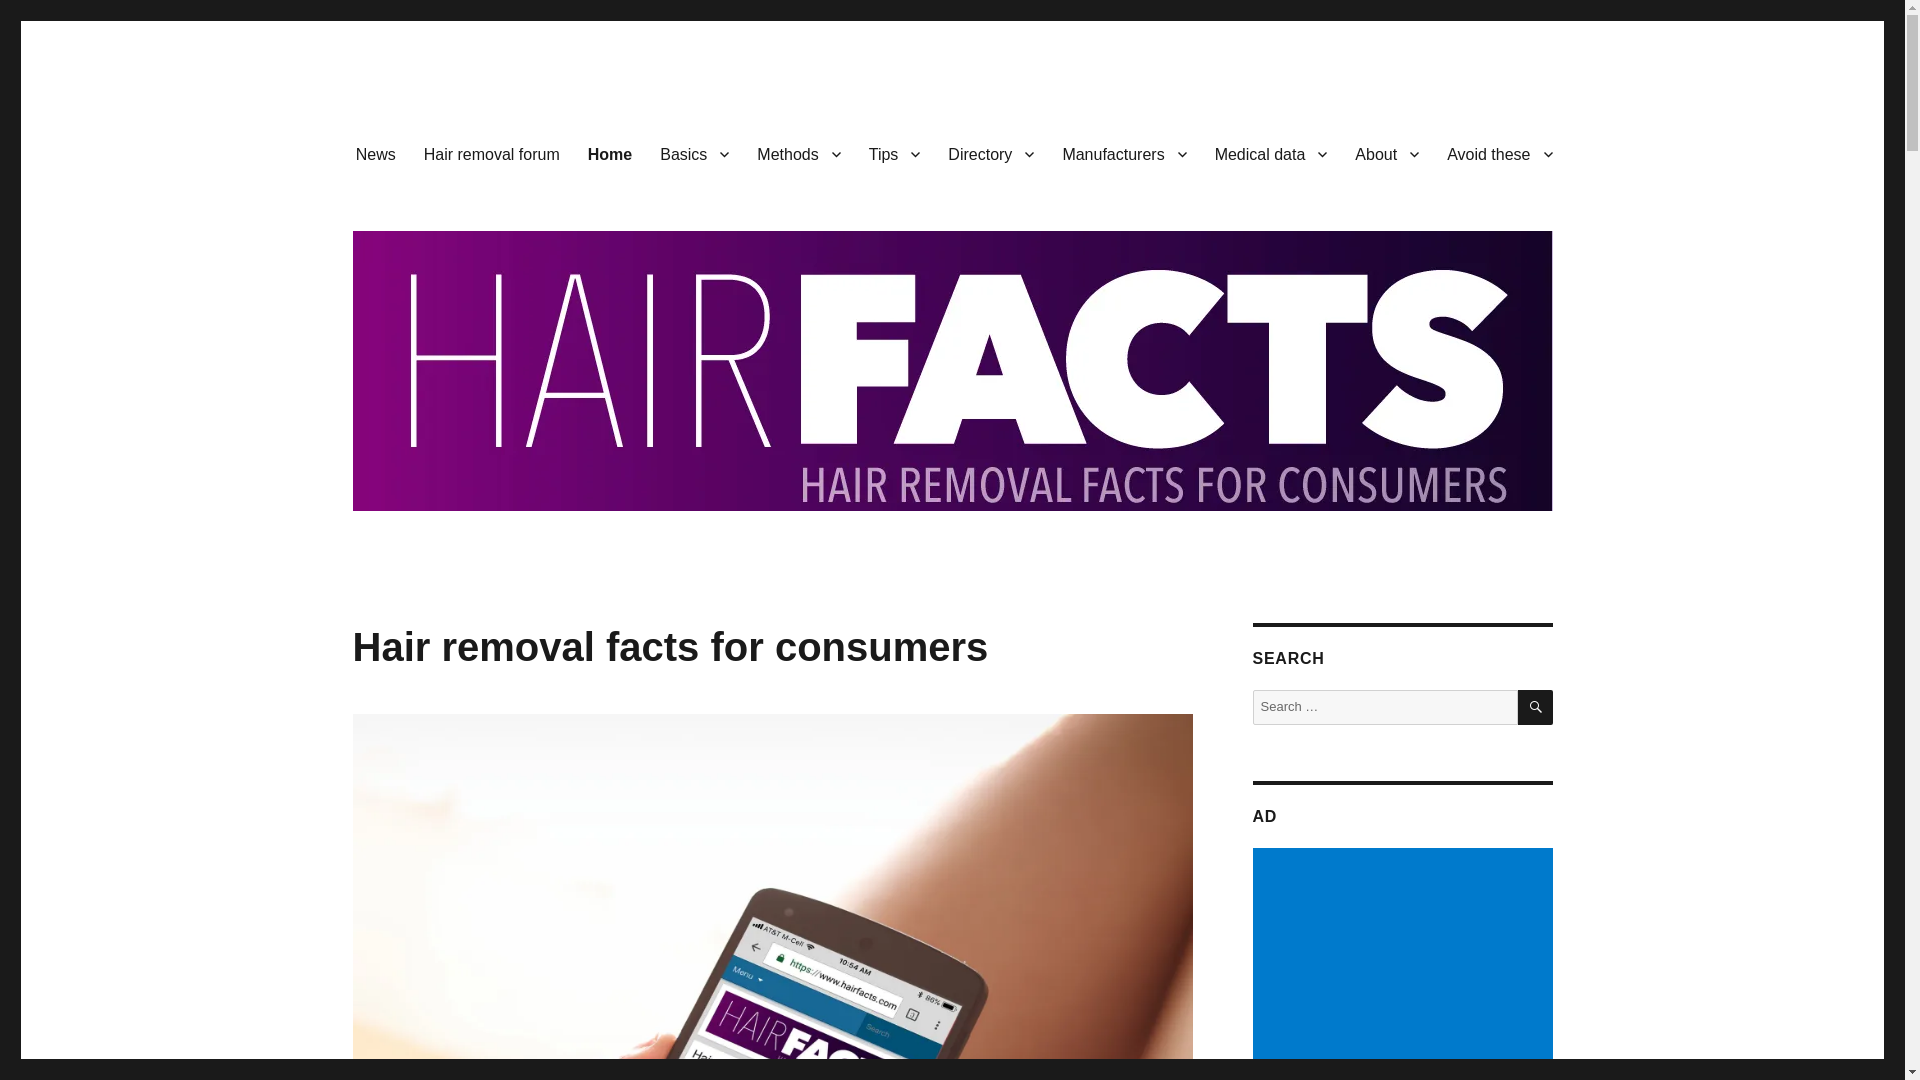 This screenshot has width=1920, height=1080. Describe the element at coordinates (610, 153) in the screenshot. I see `Home` at that location.